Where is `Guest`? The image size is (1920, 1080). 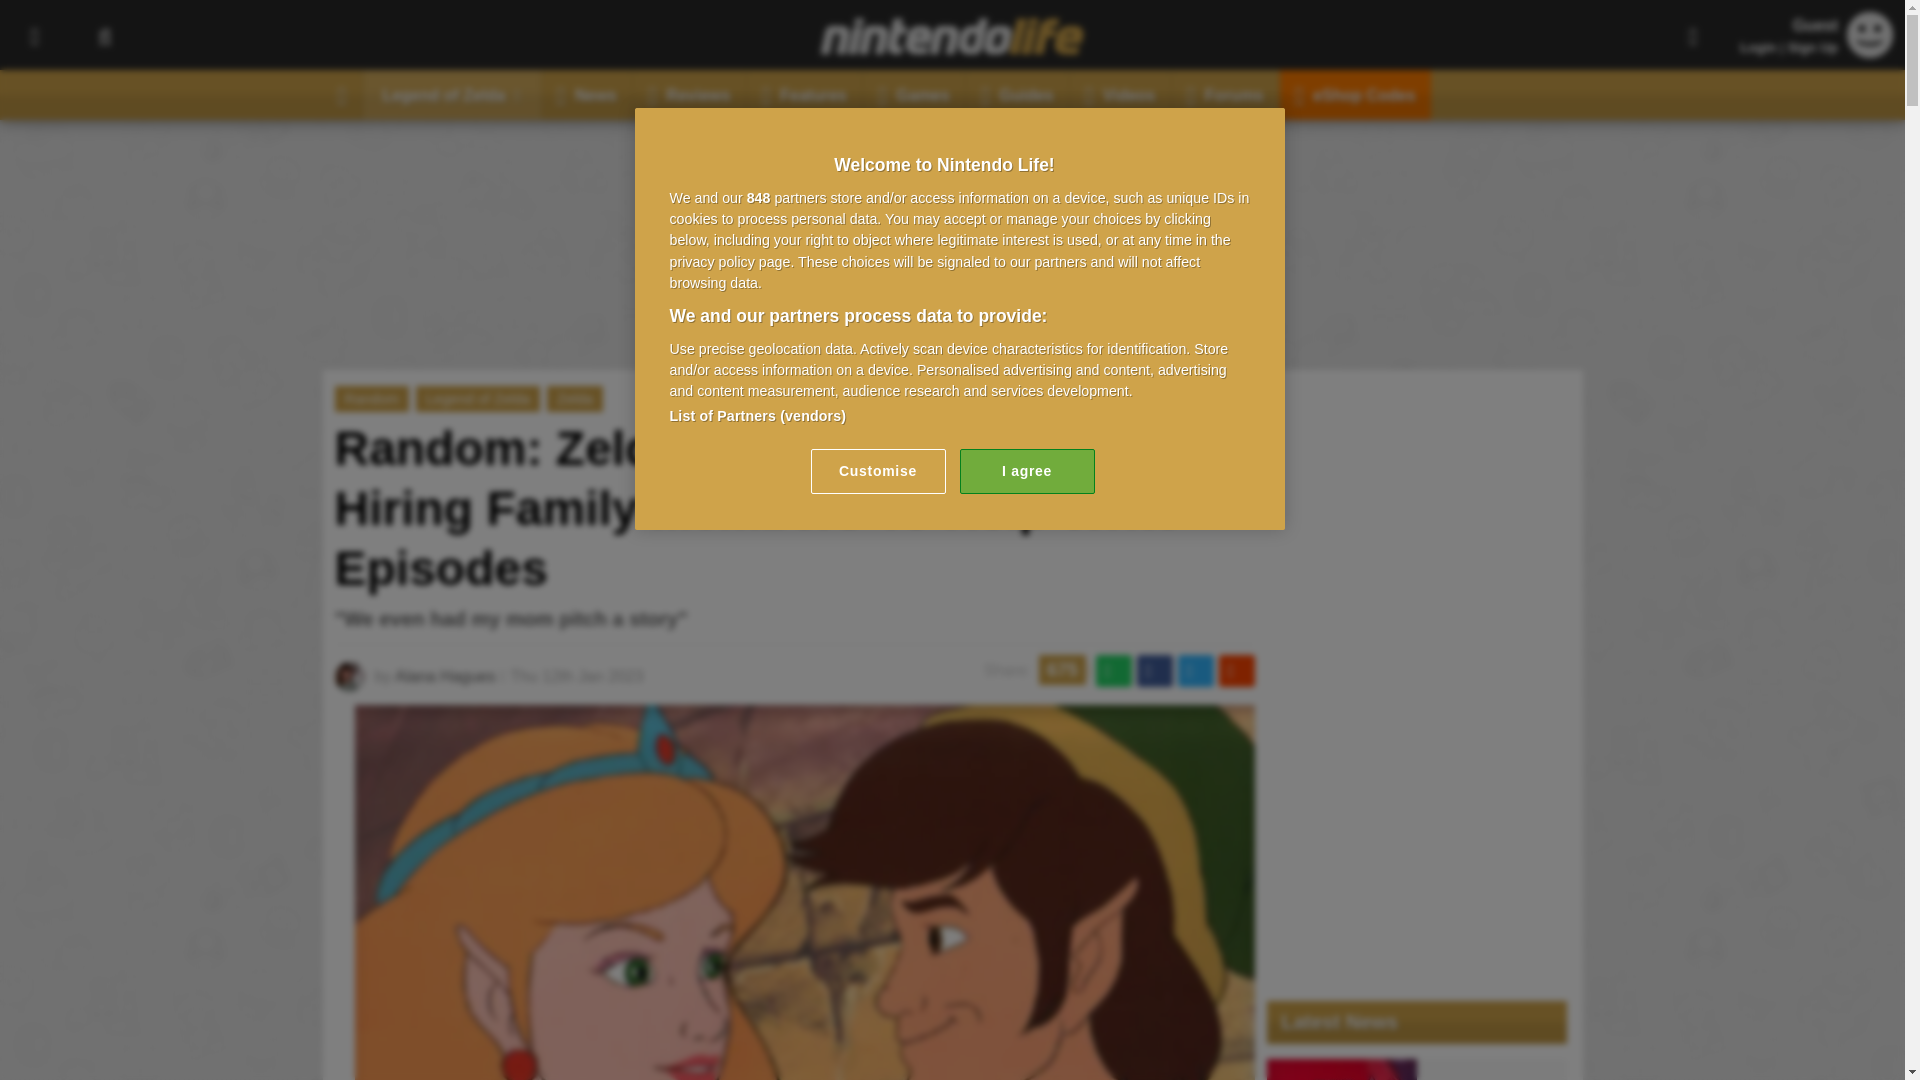
Guest is located at coordinates (1870, 52).